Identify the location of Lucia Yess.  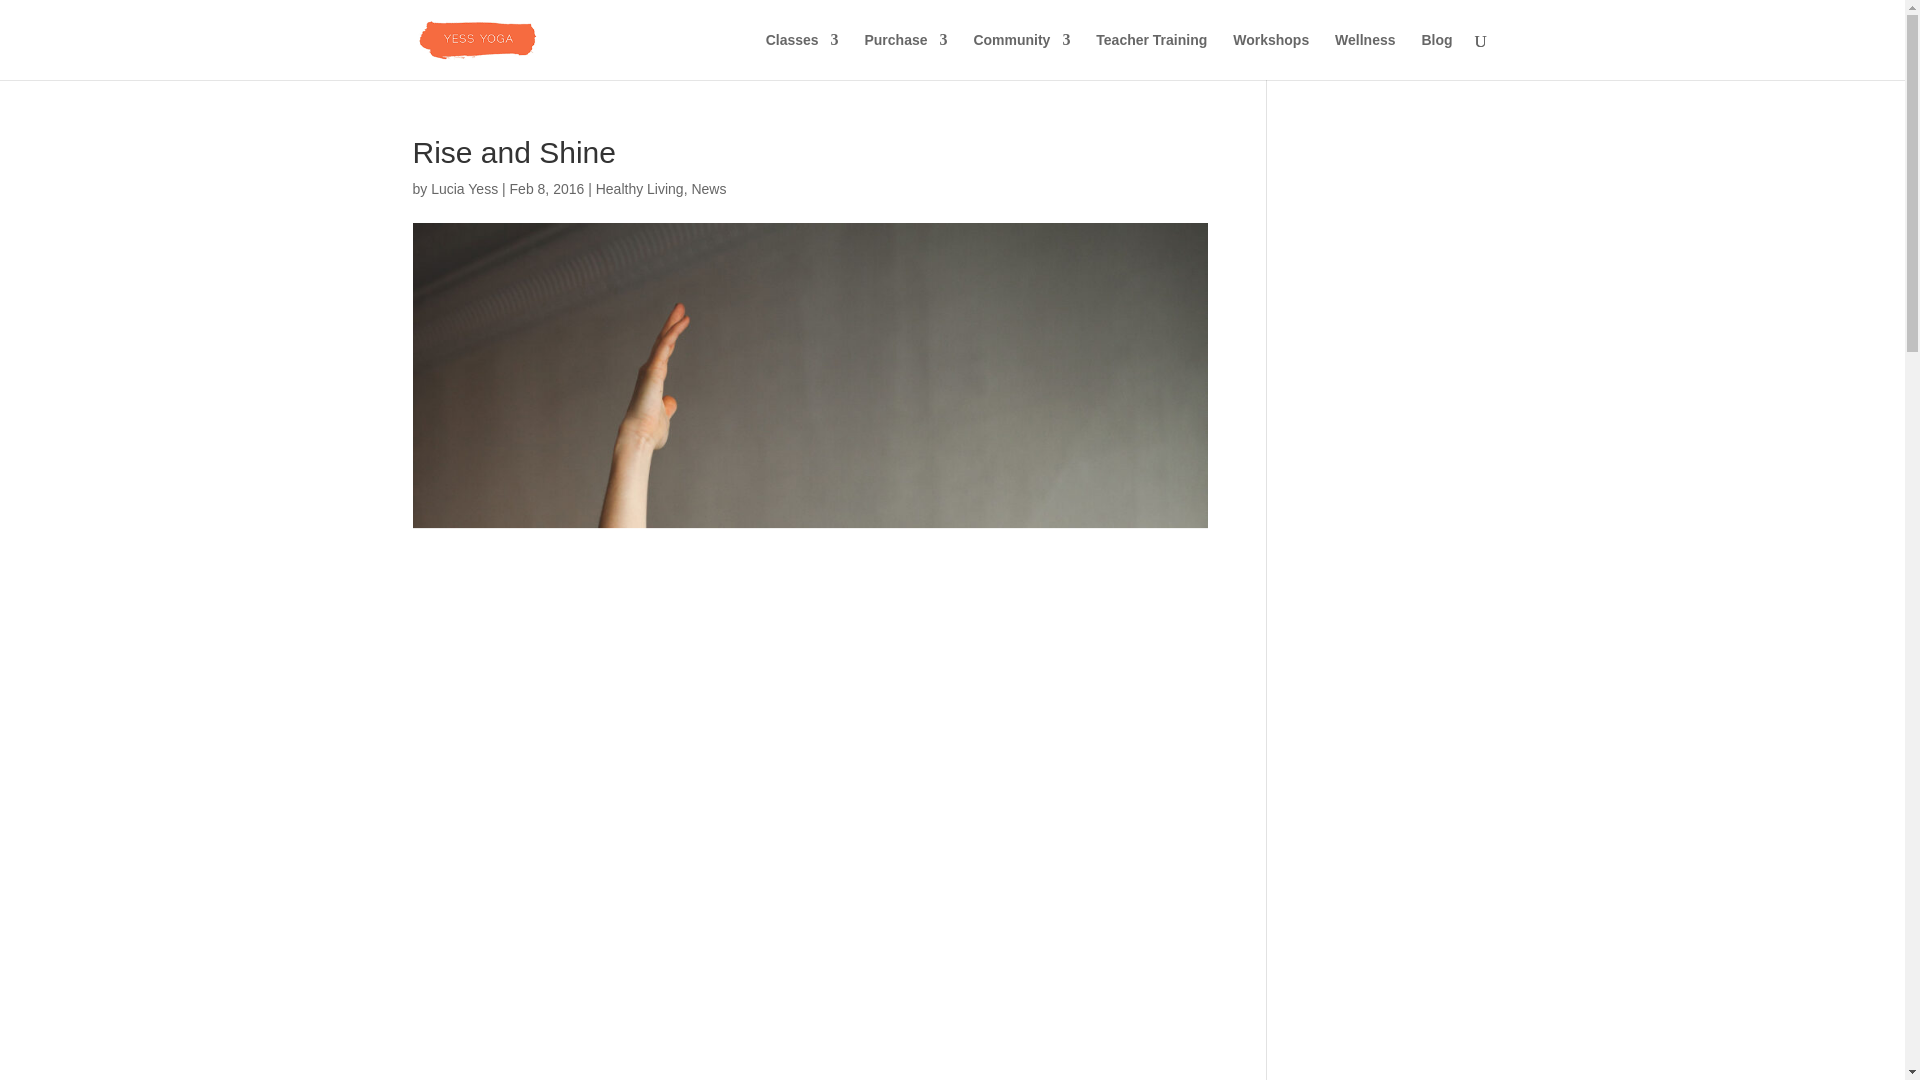
(464, 188).